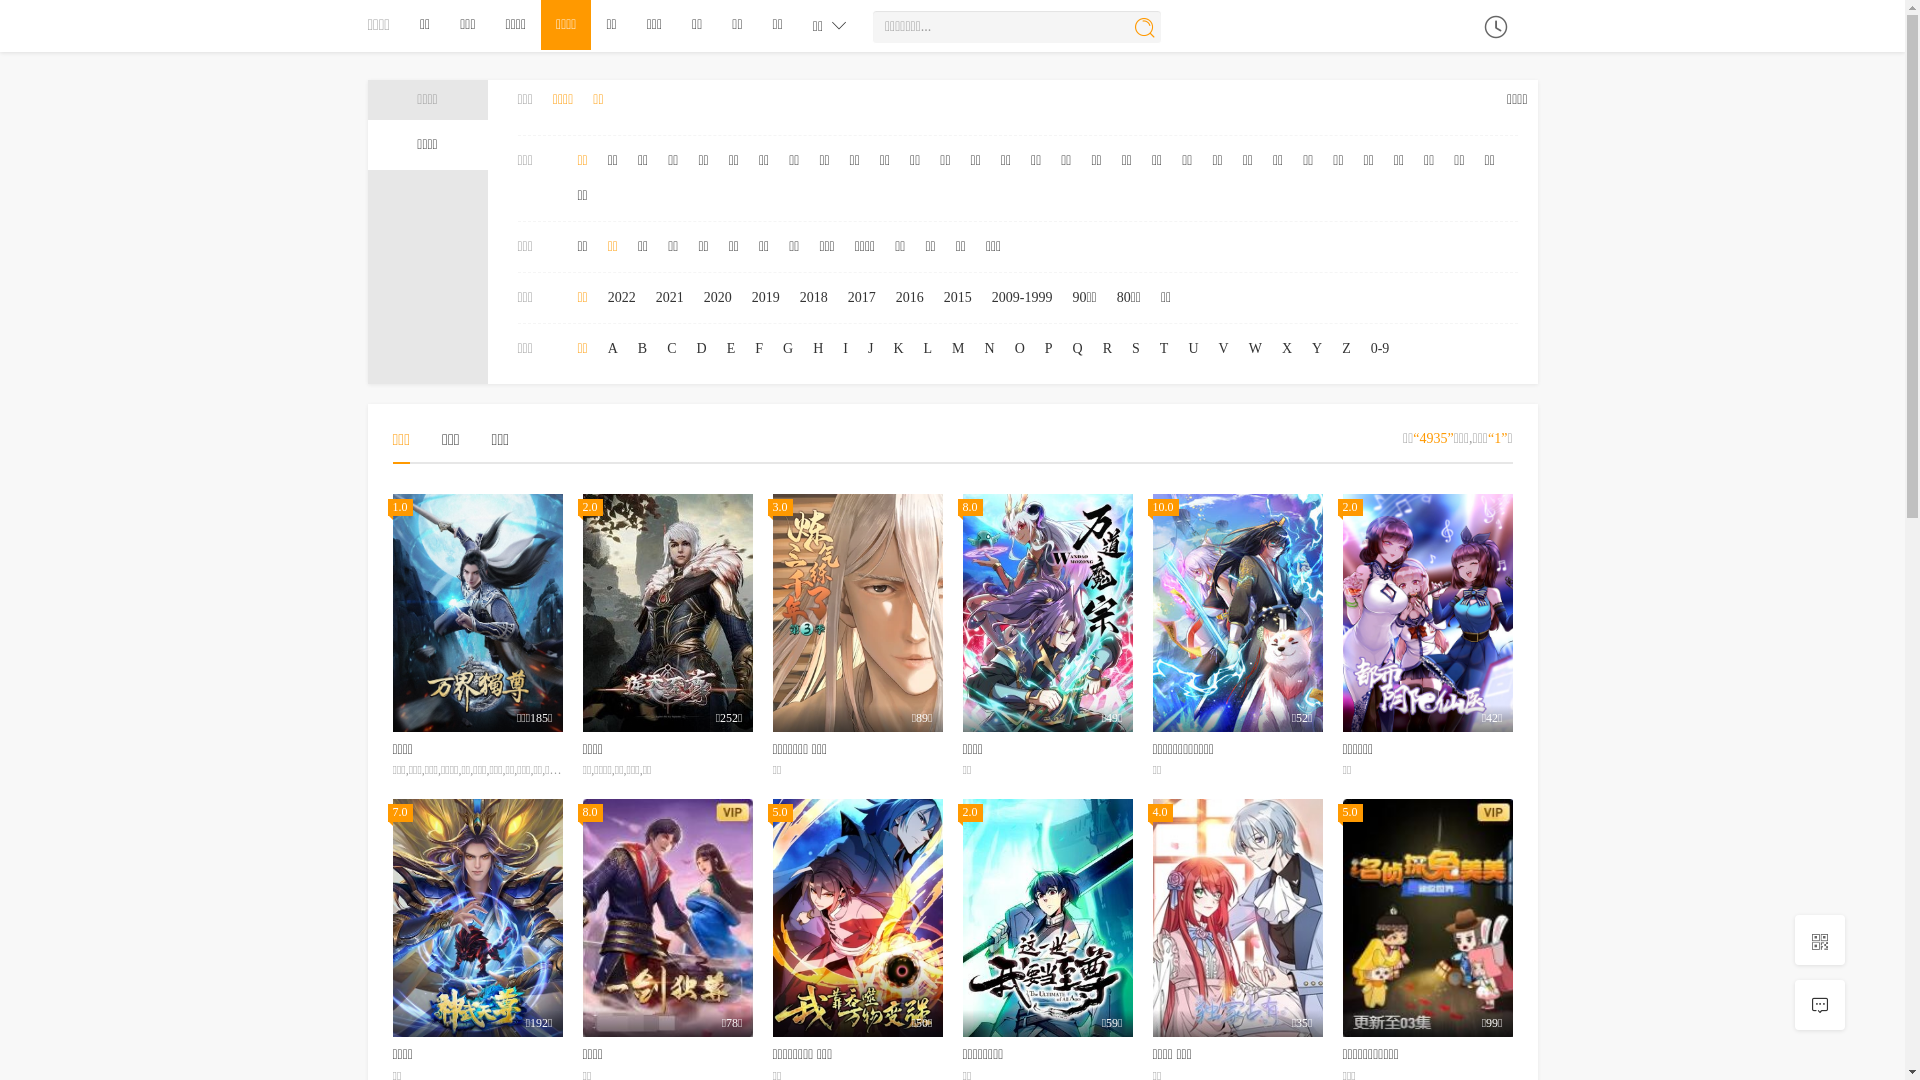 The image size is (1920, 1080). Describe the element at coordinates (672, 349) in the screenshot. I see `C` at that location.